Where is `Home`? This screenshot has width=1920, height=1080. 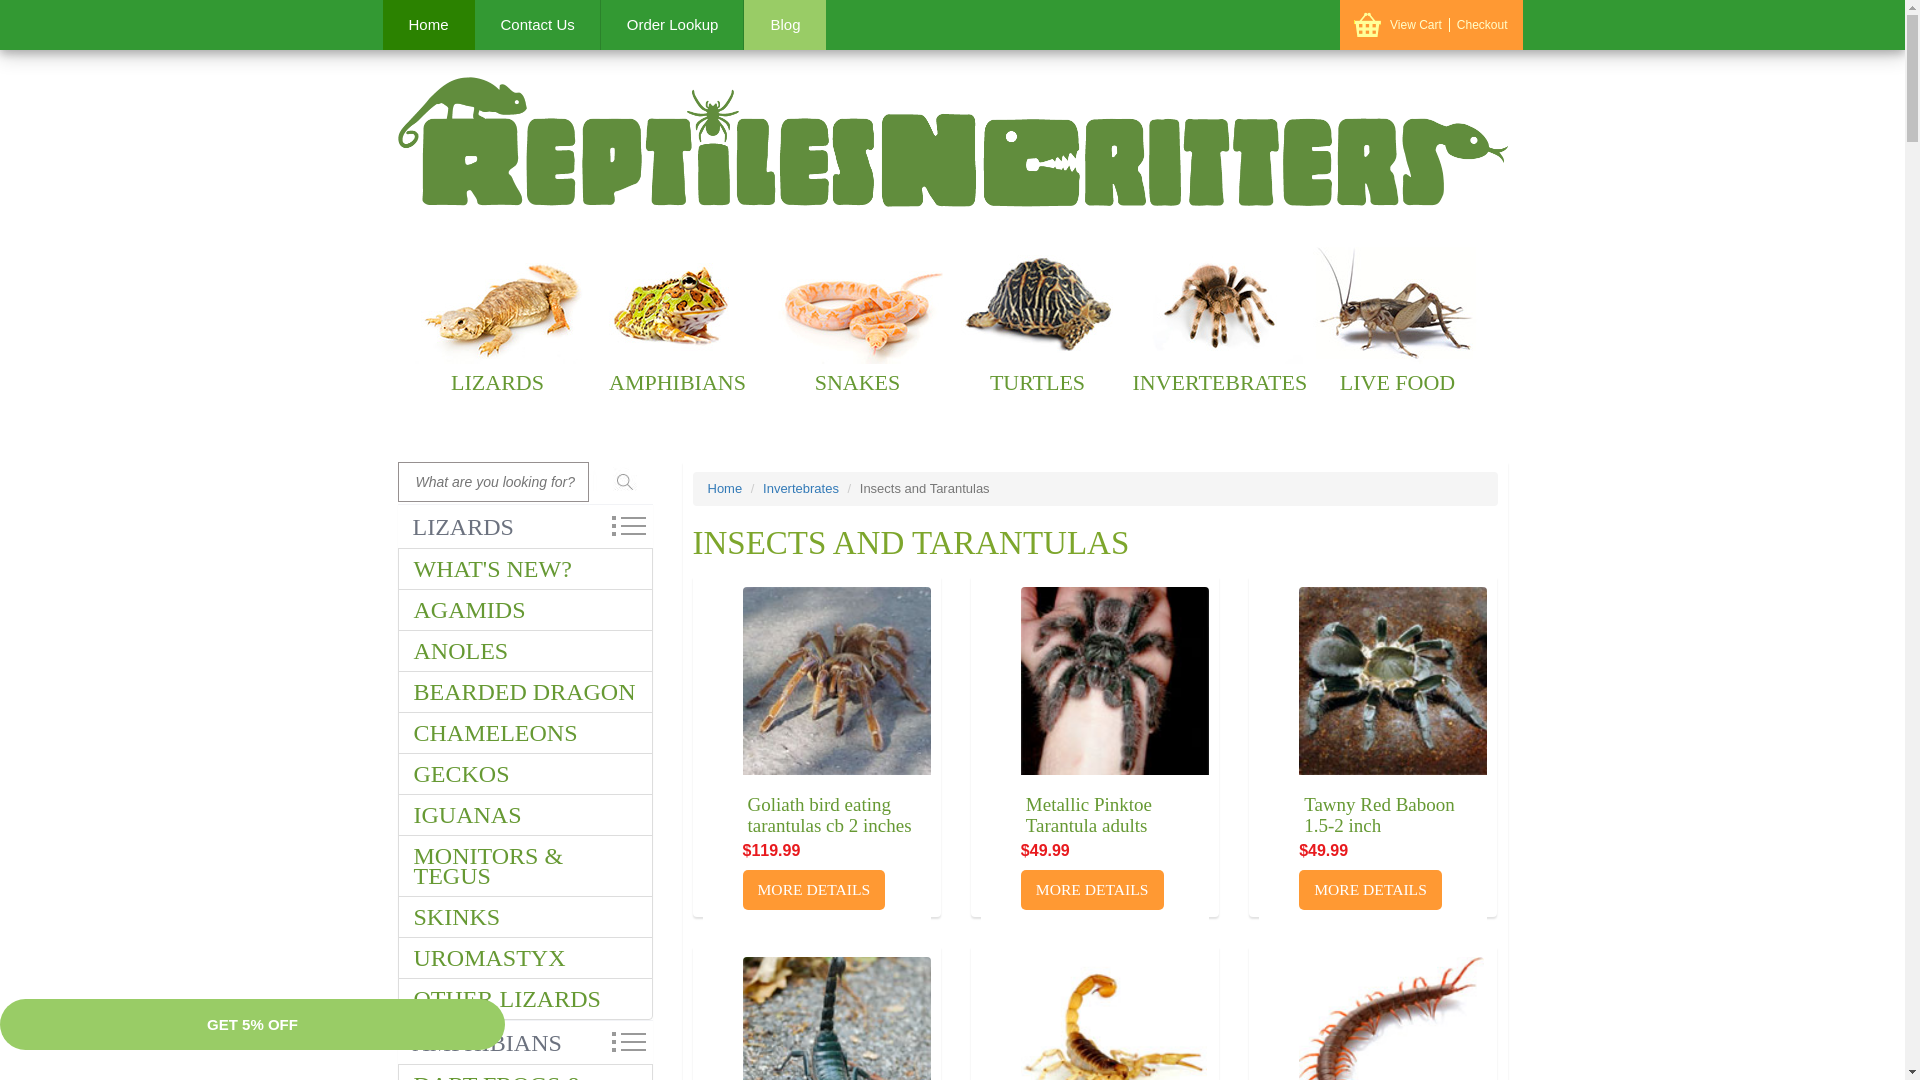 Home is located at coordinates (428, 24).